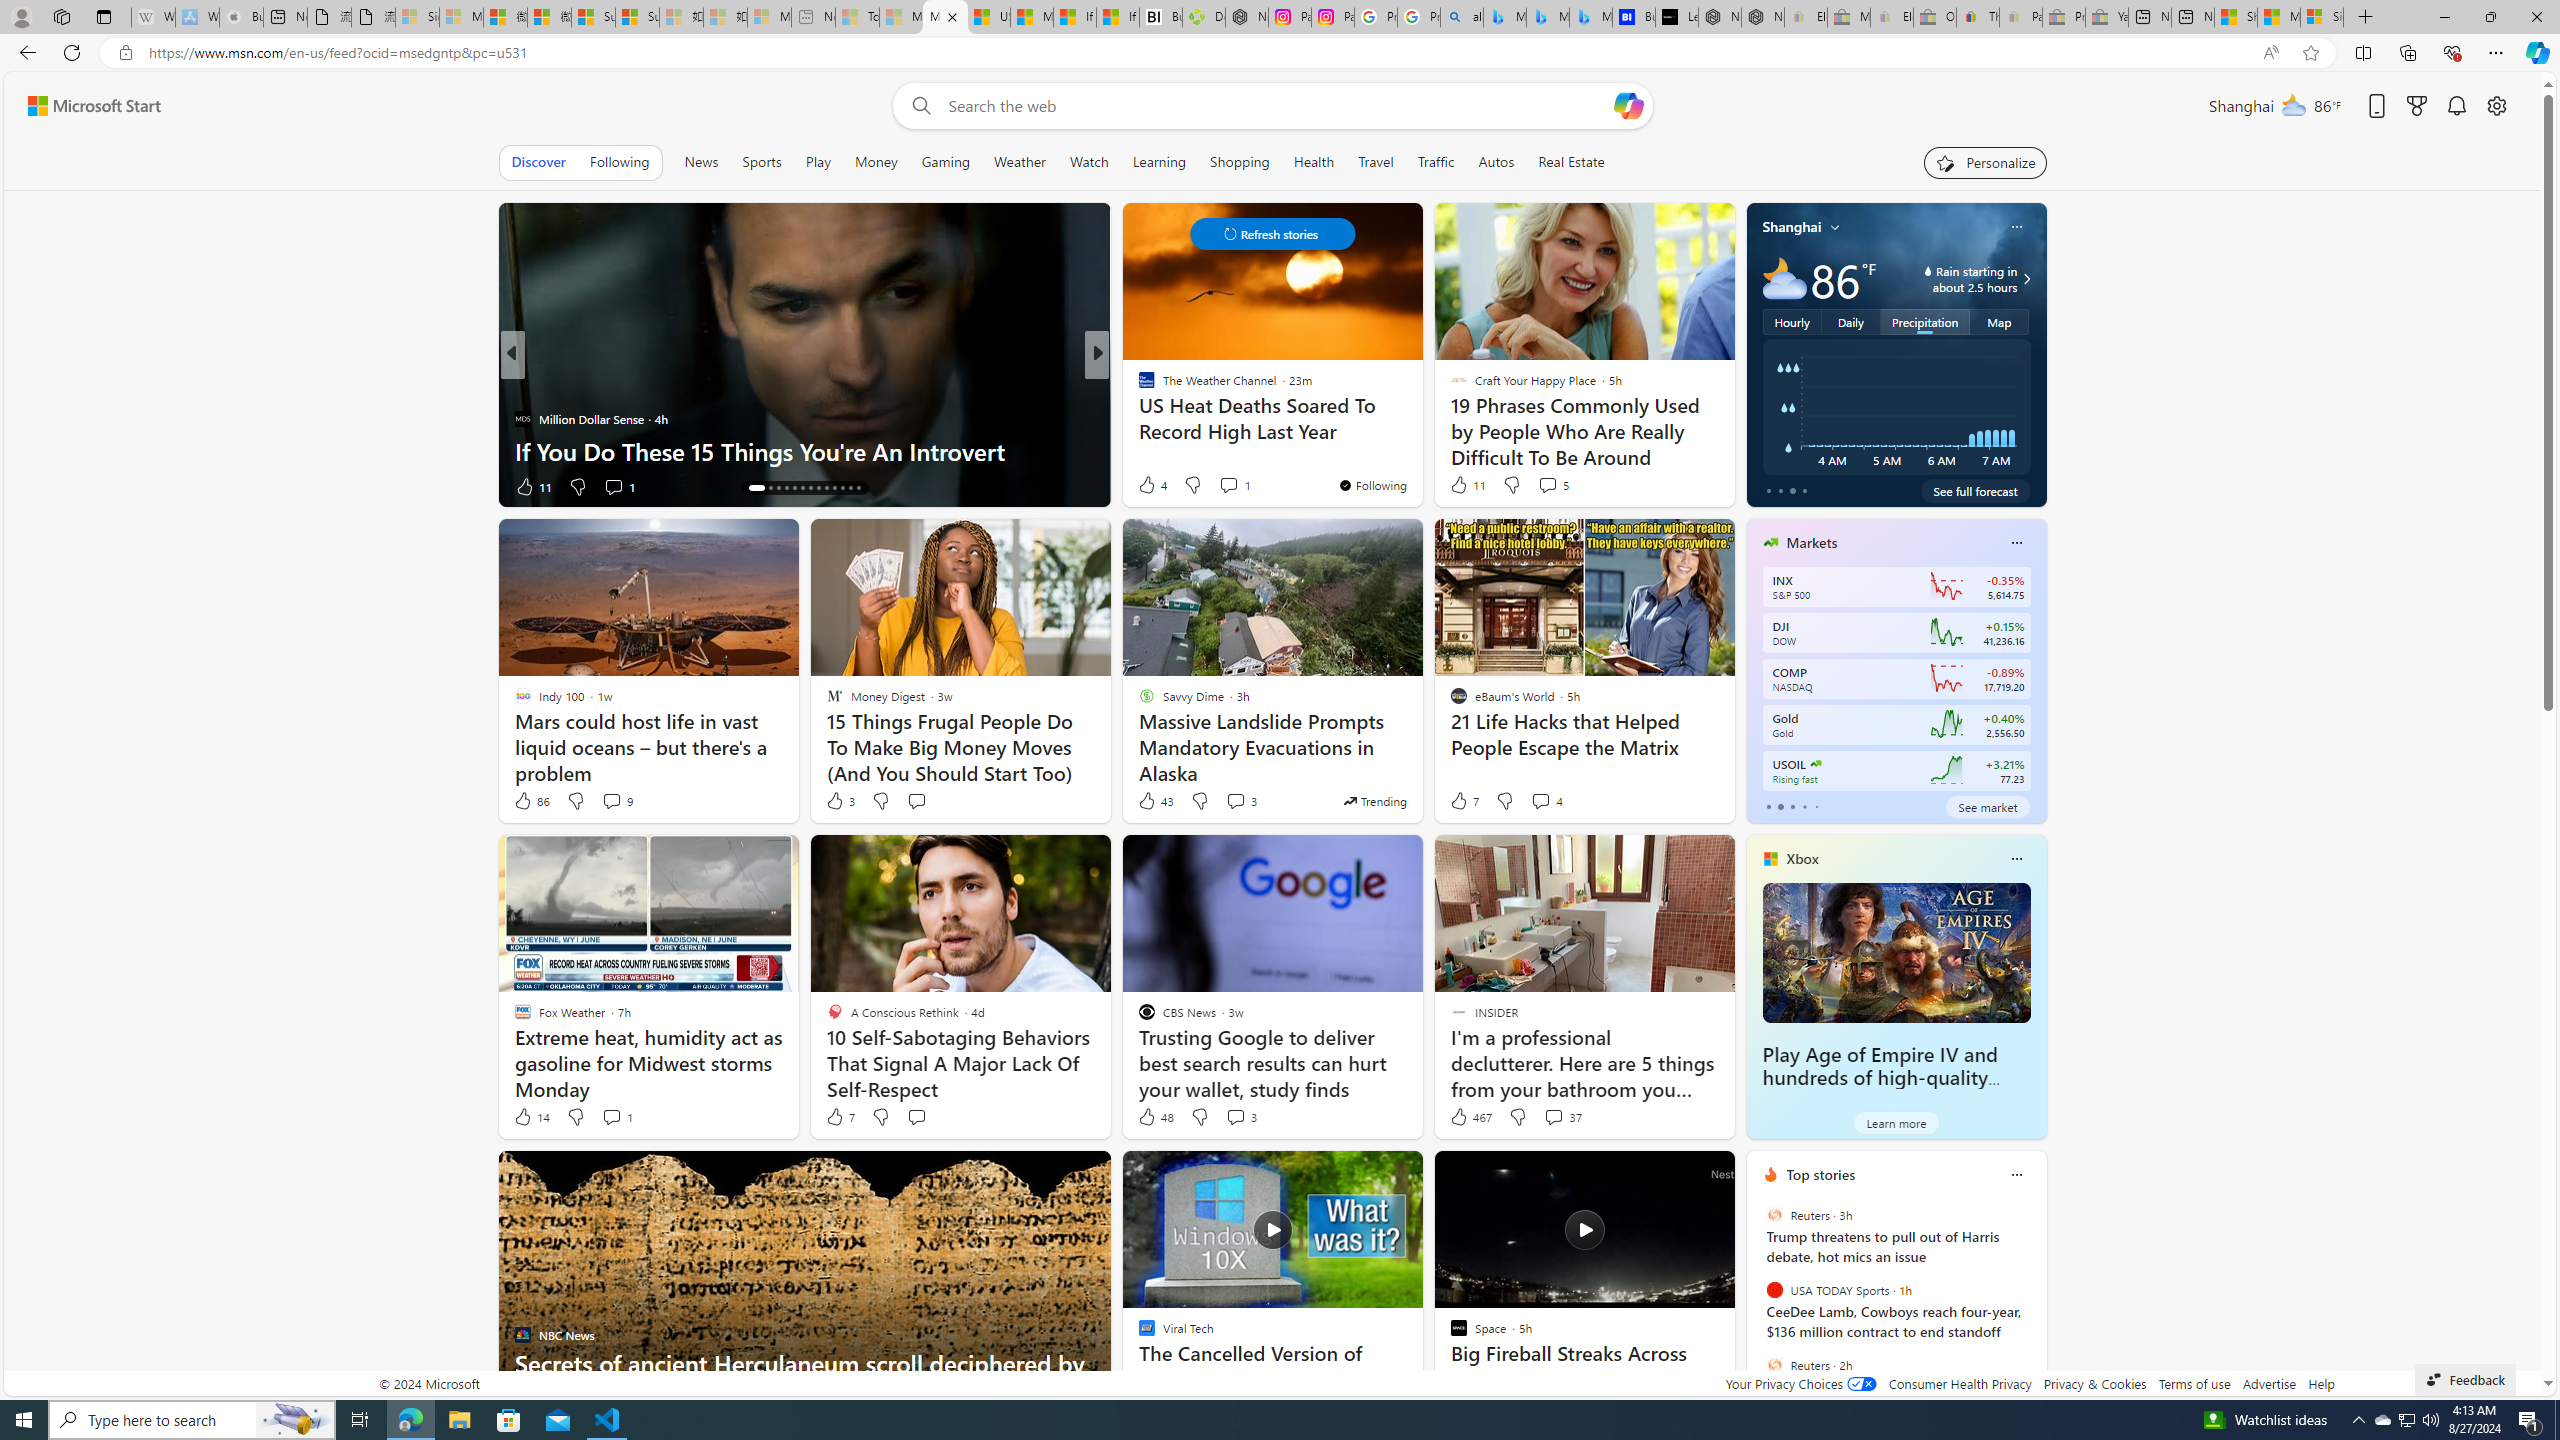 The image size is (2560, 1440). Describe the element at coordinates (1148, 486) in the screenshot. I see `5k Like` at that location.